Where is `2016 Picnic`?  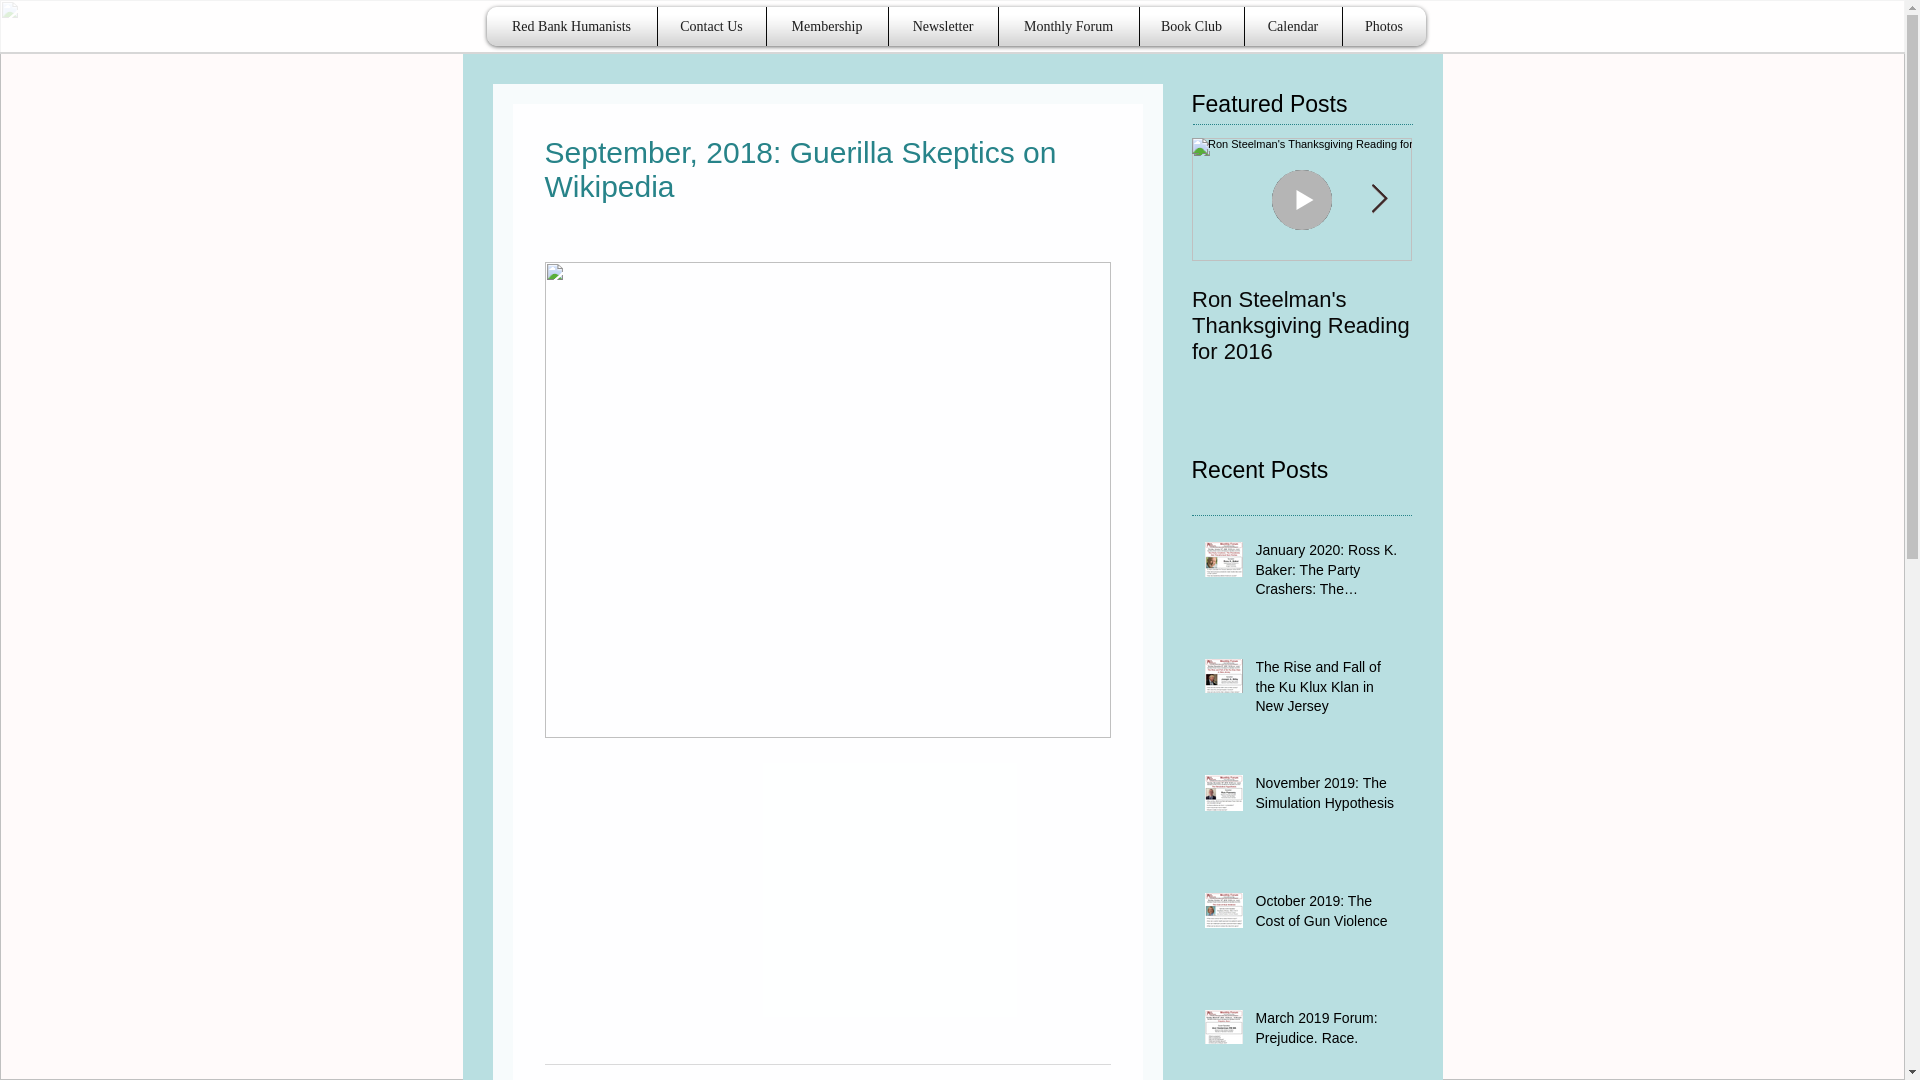
2016 Picnic is located at coordinates (1522, 300).